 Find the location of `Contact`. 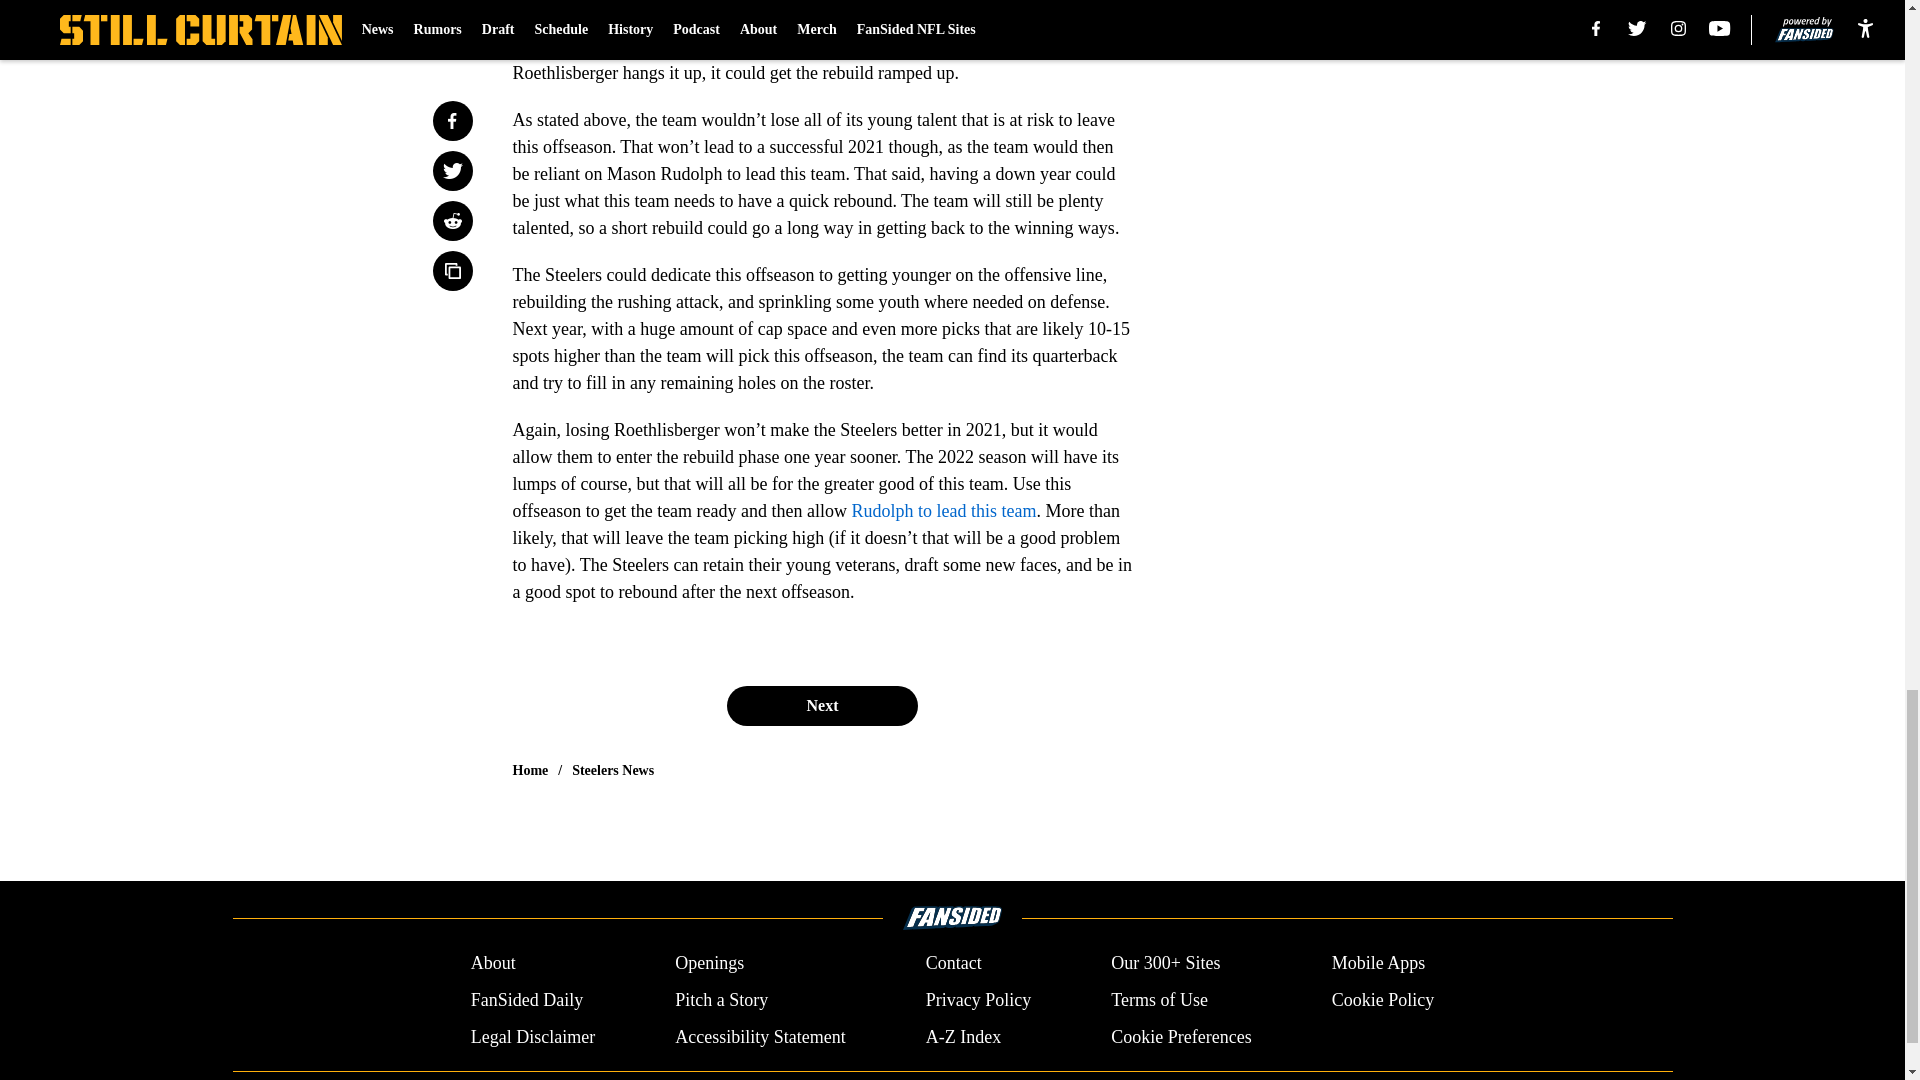

Contact is located at coordinates (953, 964).